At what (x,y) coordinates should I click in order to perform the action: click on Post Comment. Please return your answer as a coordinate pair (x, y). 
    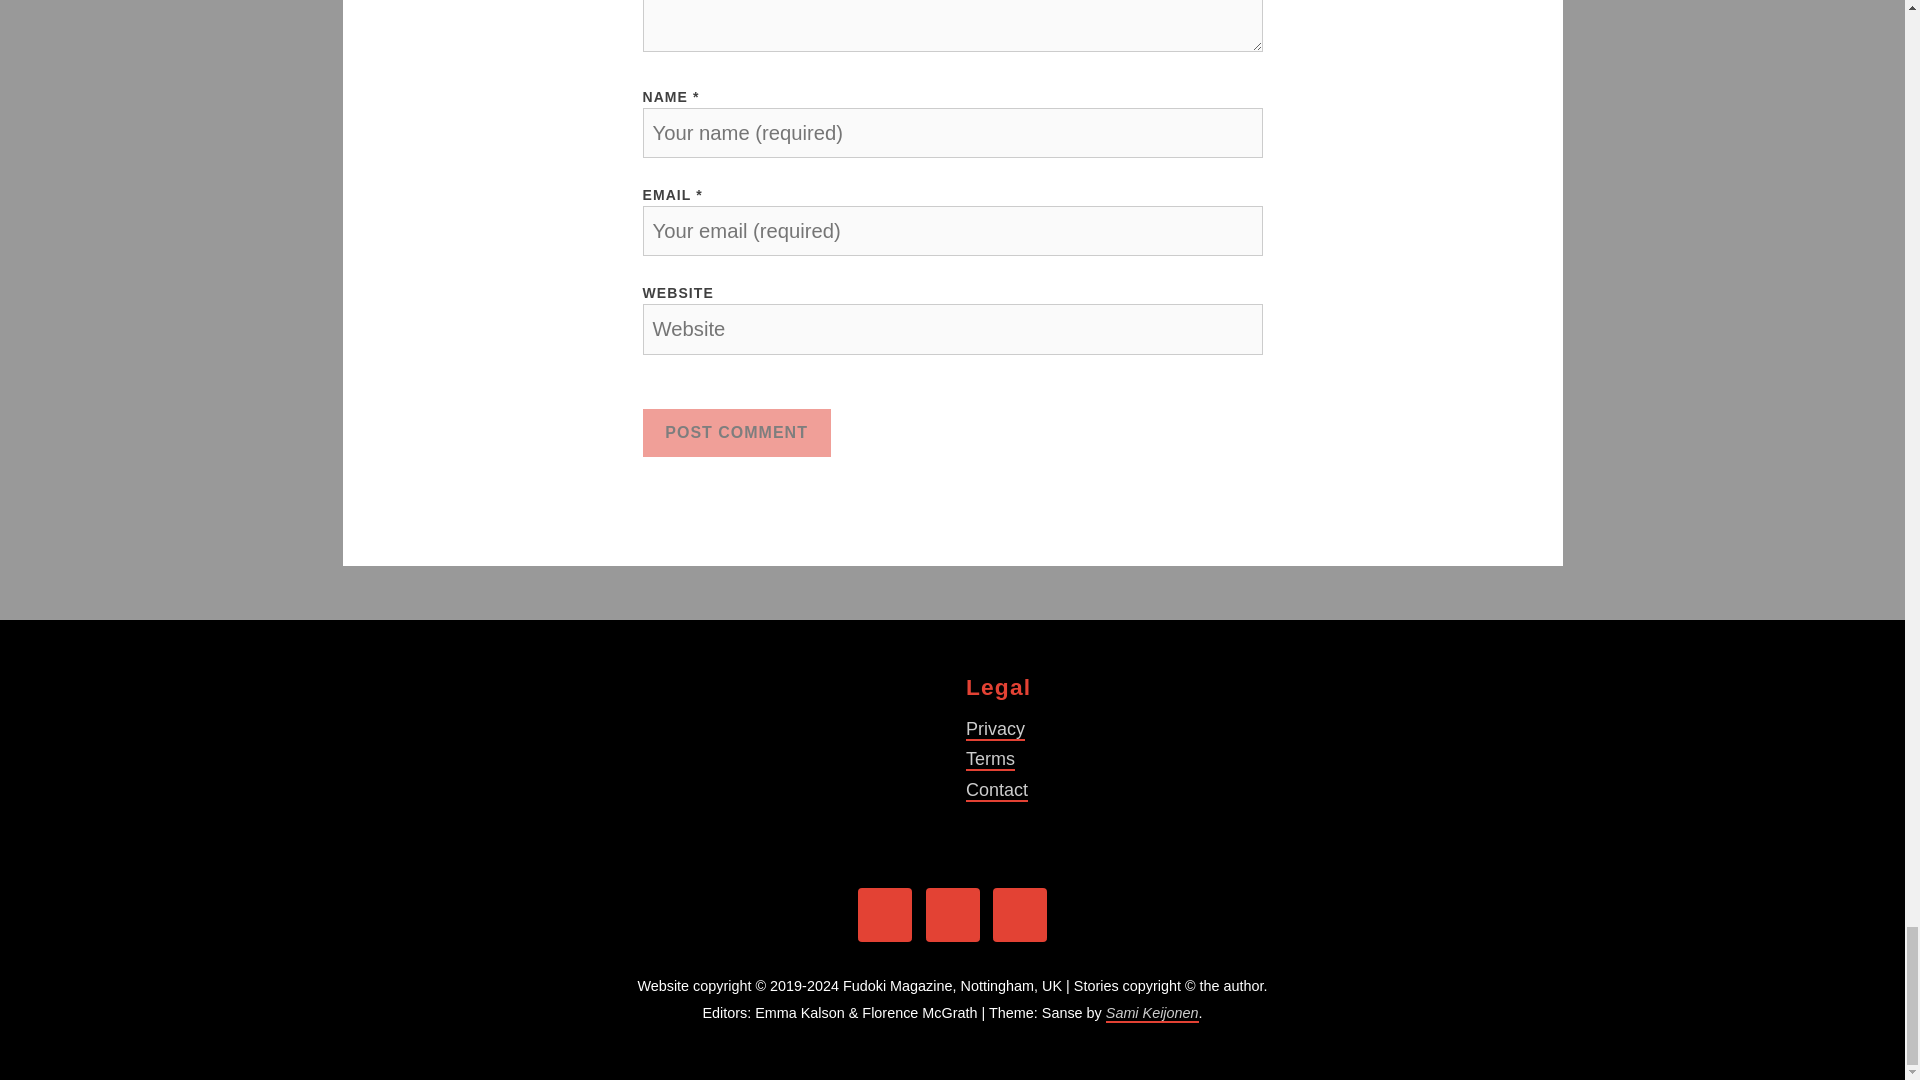
    Looking at the image, I should click on (735, 432).